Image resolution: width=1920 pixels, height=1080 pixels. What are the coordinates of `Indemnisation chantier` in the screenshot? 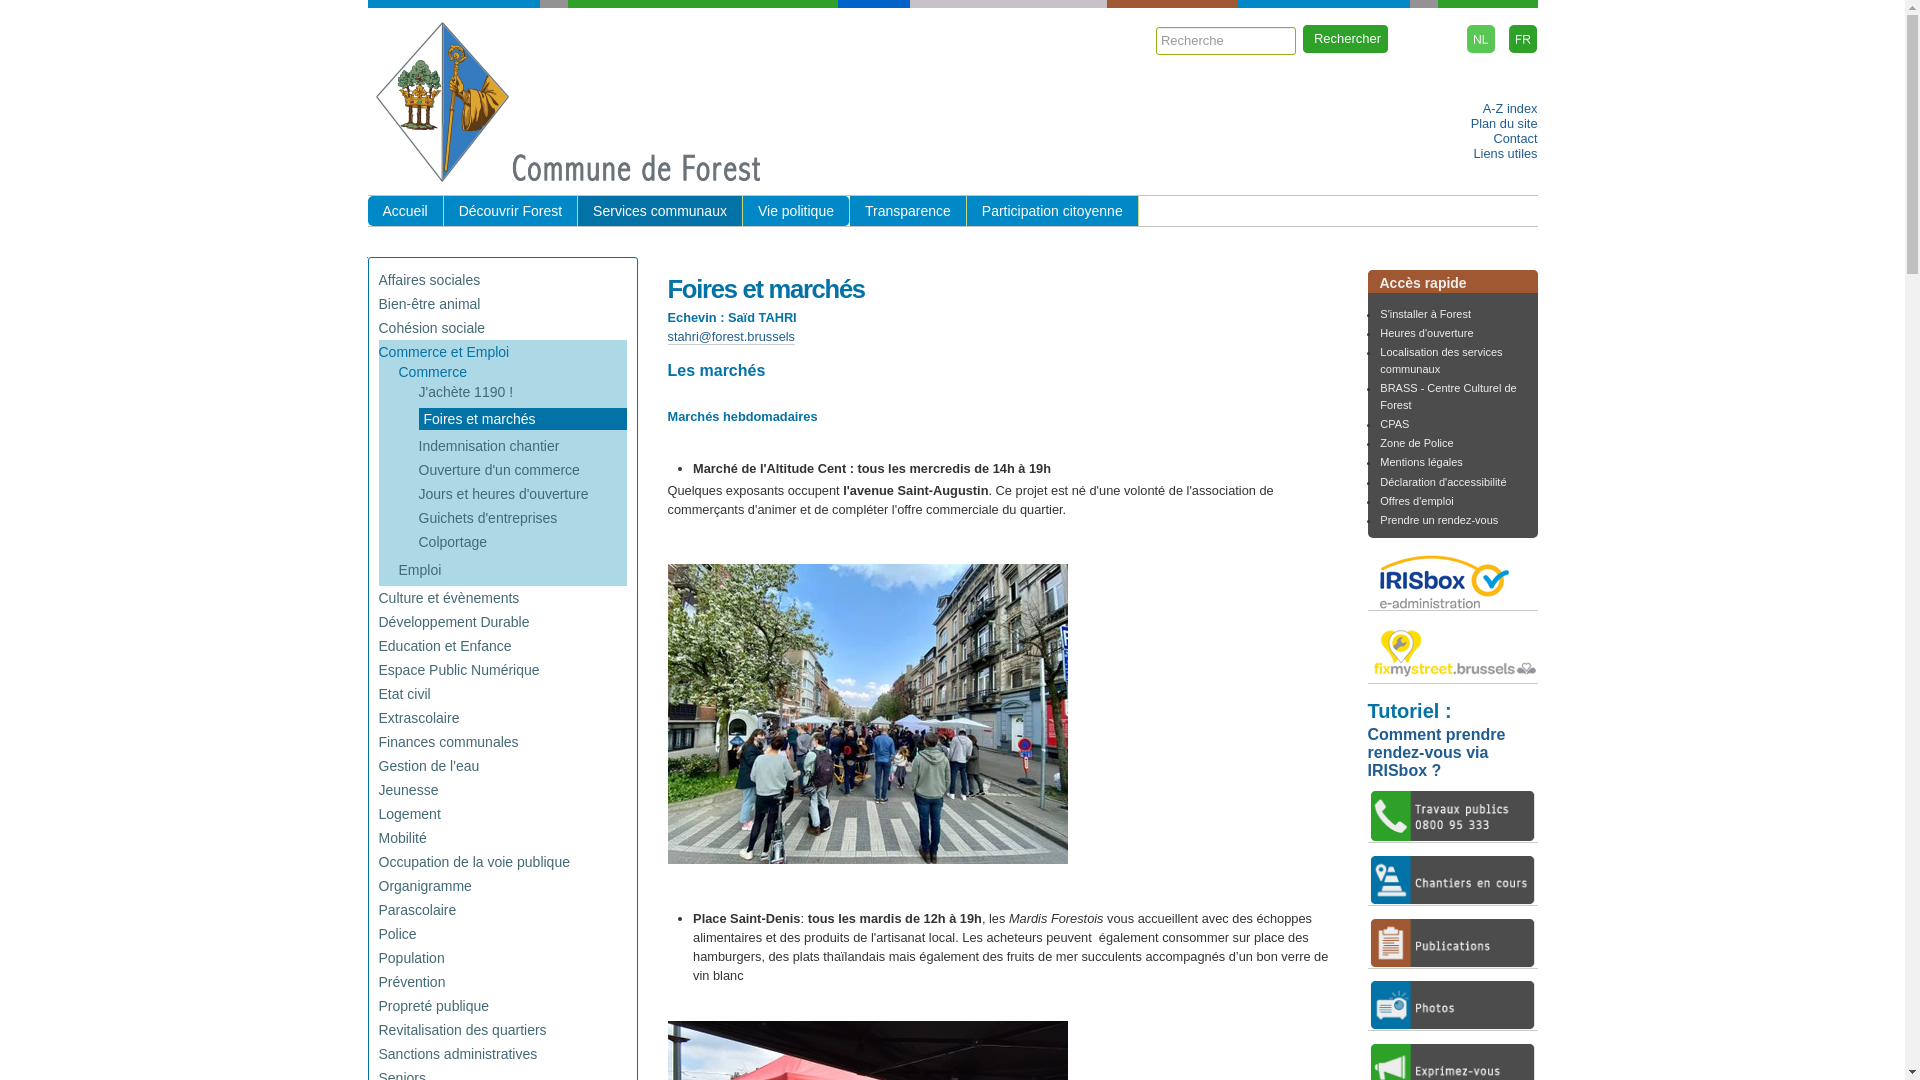 It's located at (488, 446).